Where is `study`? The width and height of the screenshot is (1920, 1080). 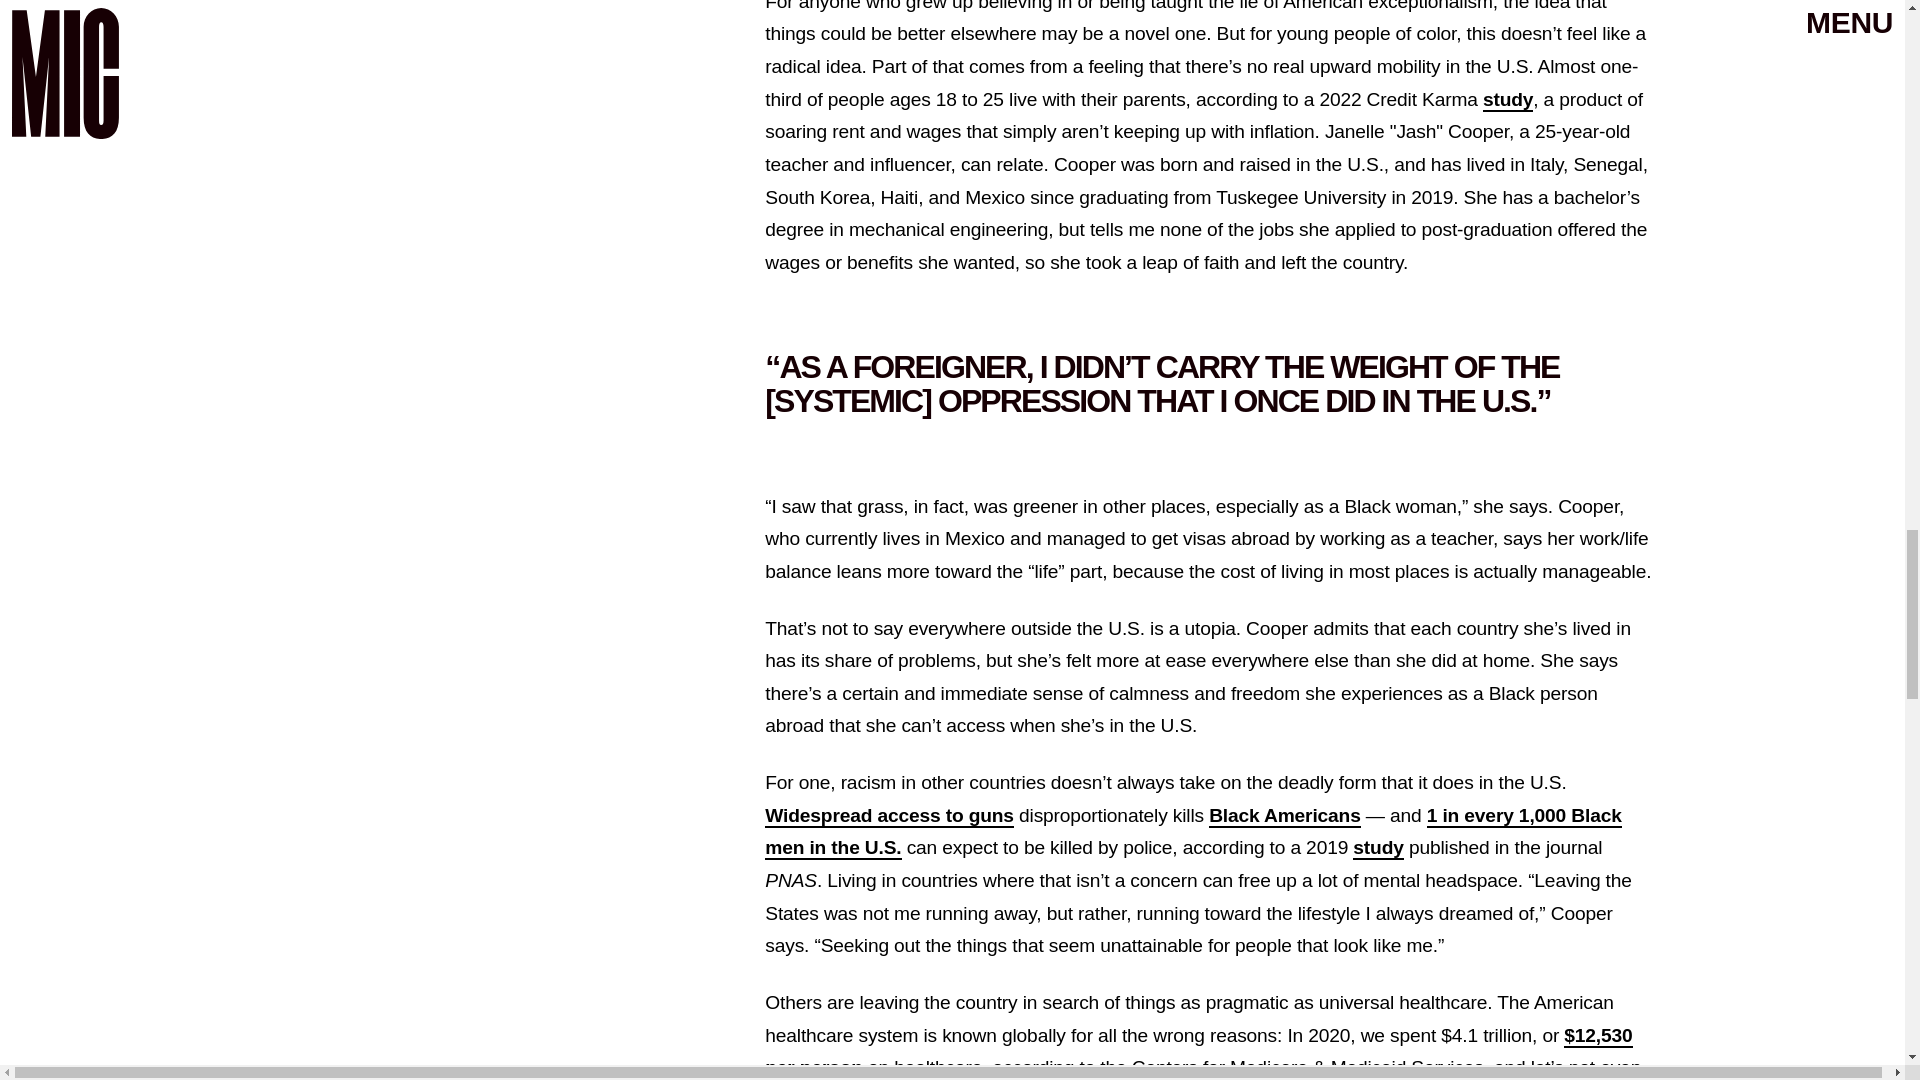 study is located at coordinates (1507, 100).